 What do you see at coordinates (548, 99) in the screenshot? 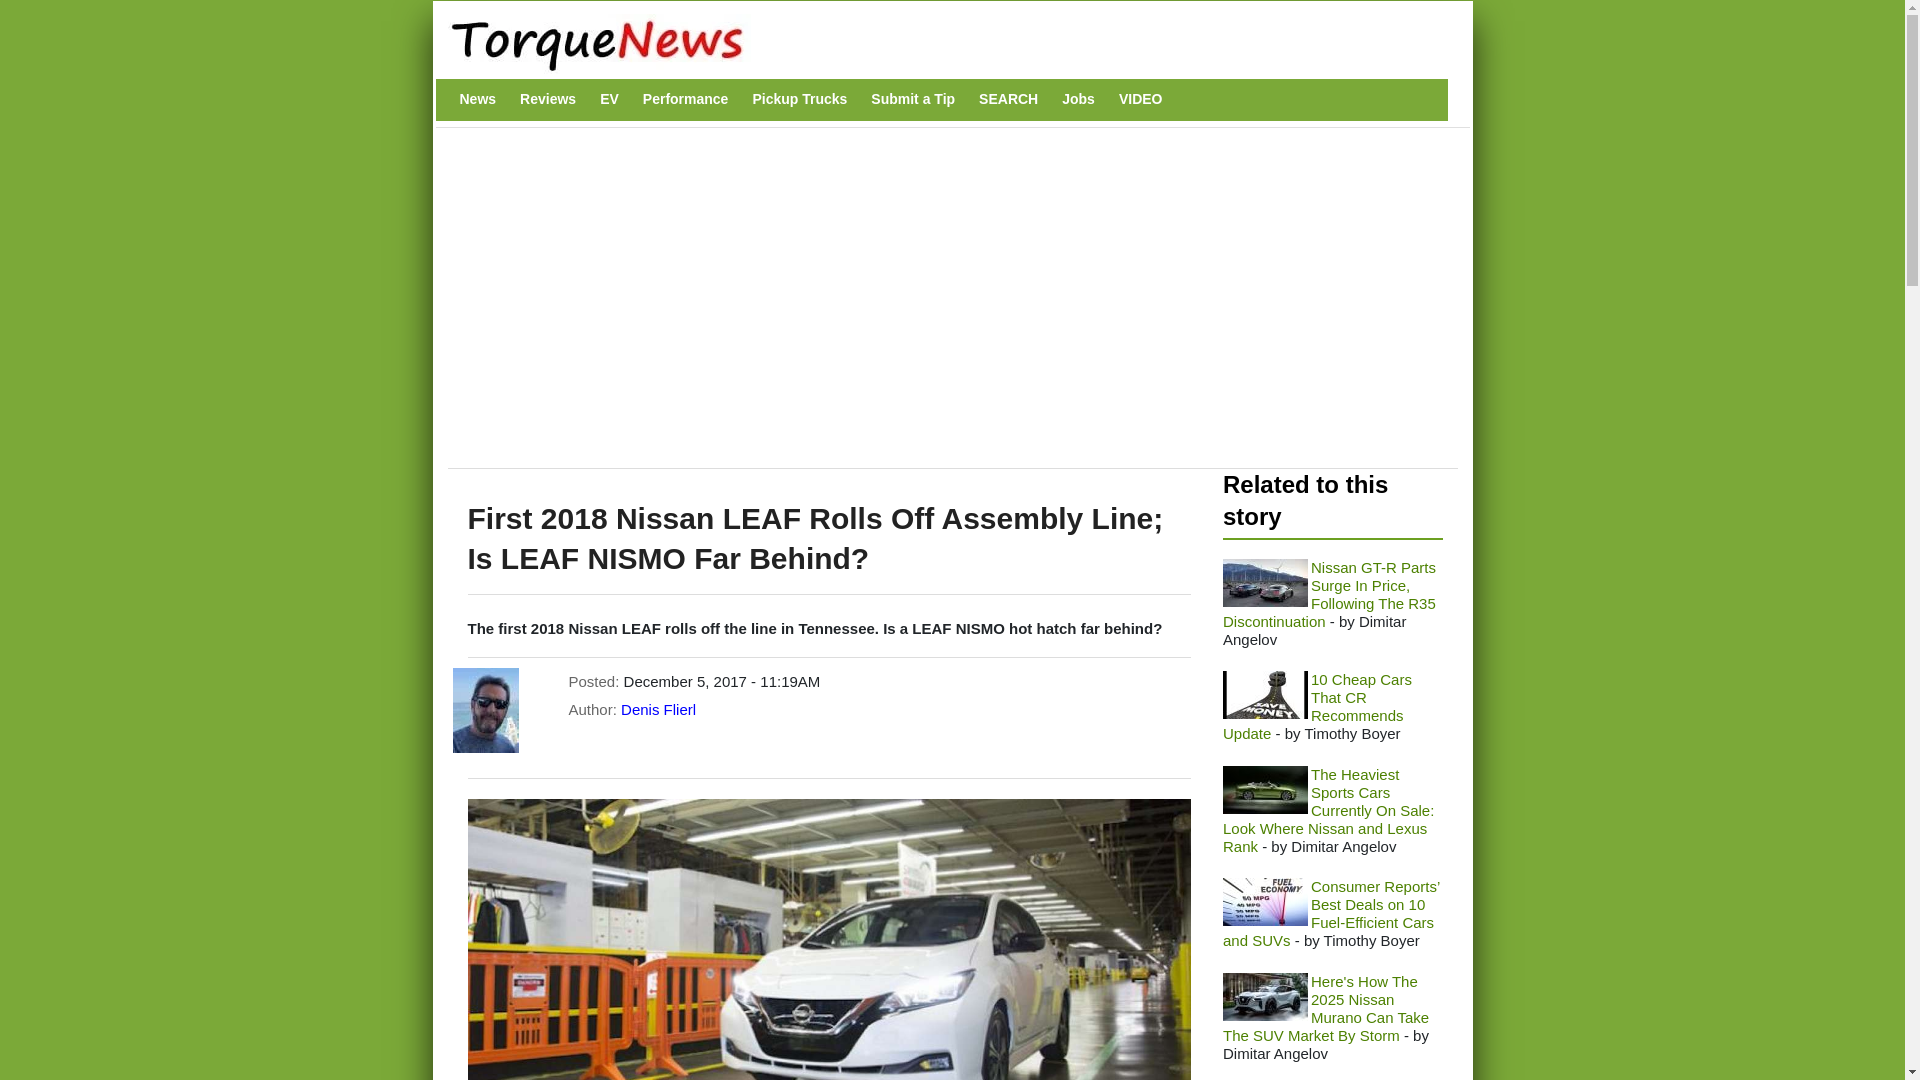
I see `Reviews` at bounding box center [548, 99].